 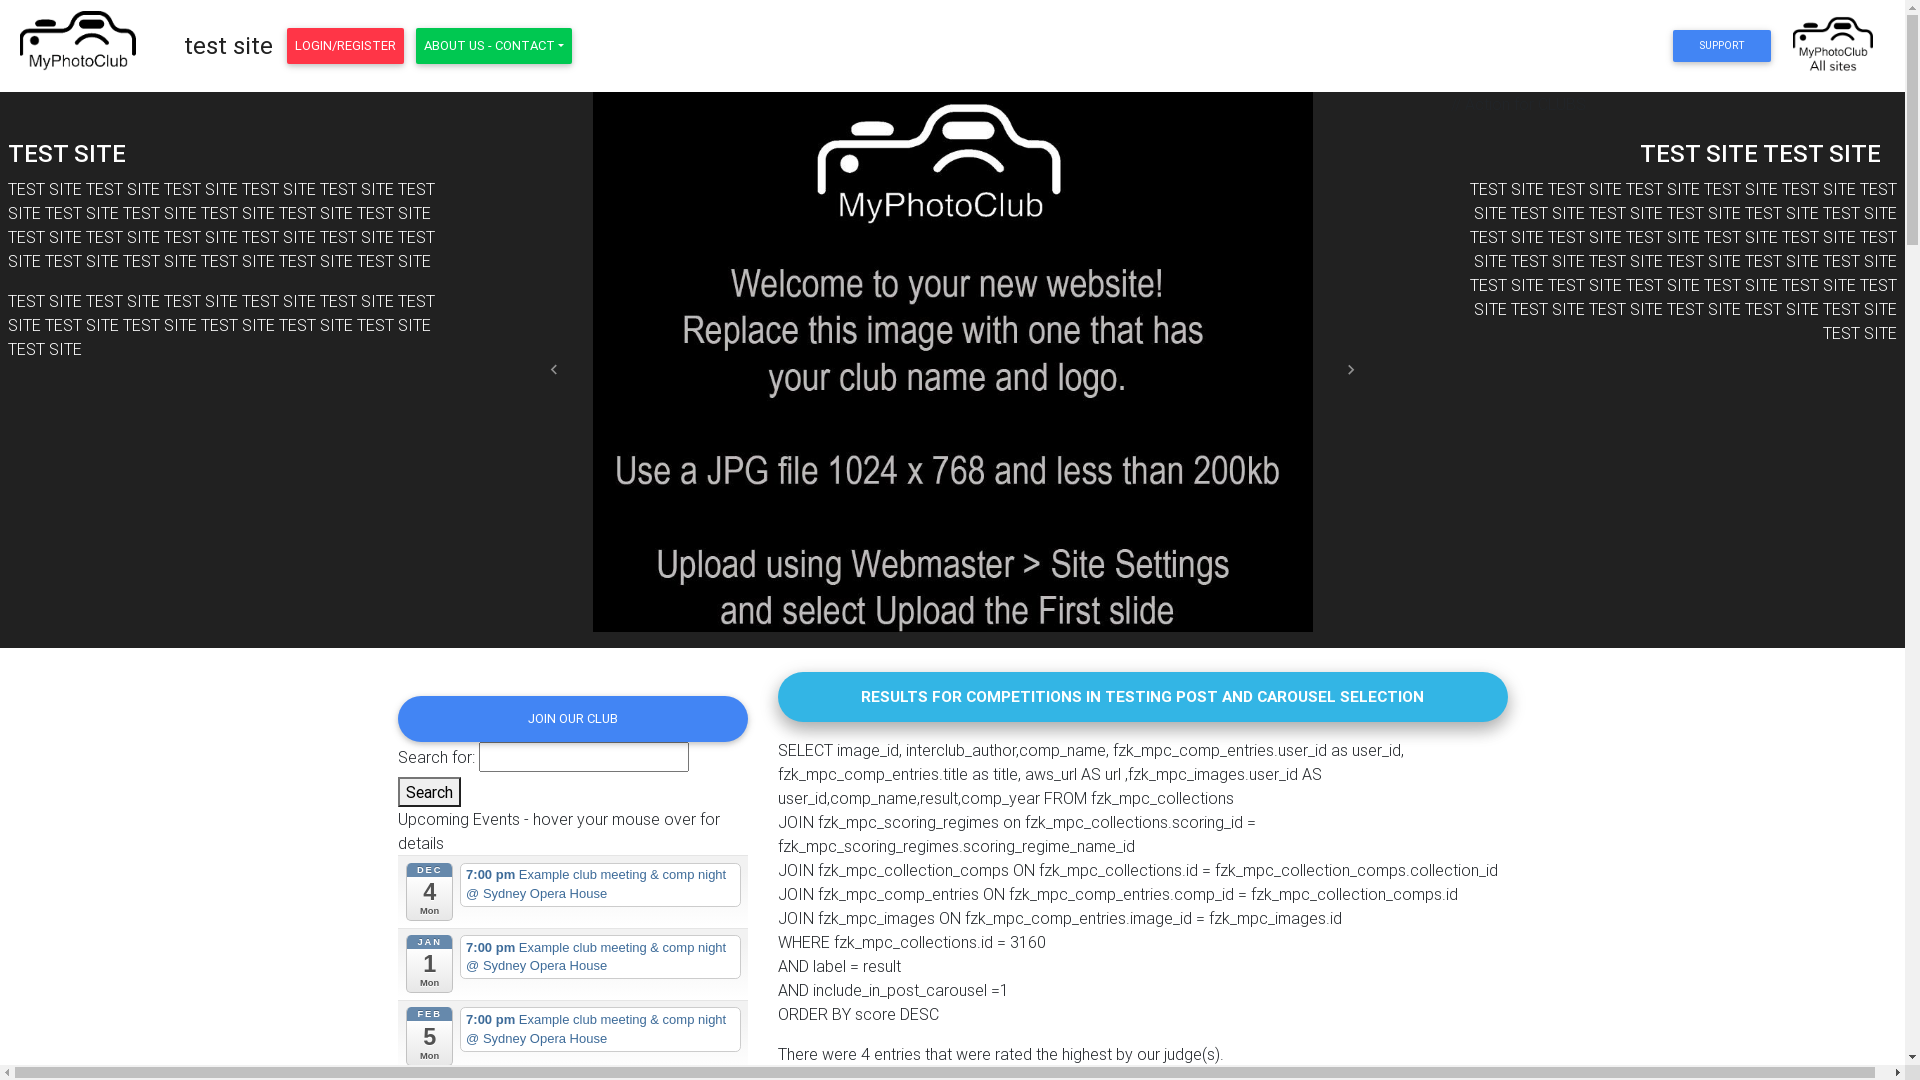 I want to click on Next, so click(x=1352, y=370).